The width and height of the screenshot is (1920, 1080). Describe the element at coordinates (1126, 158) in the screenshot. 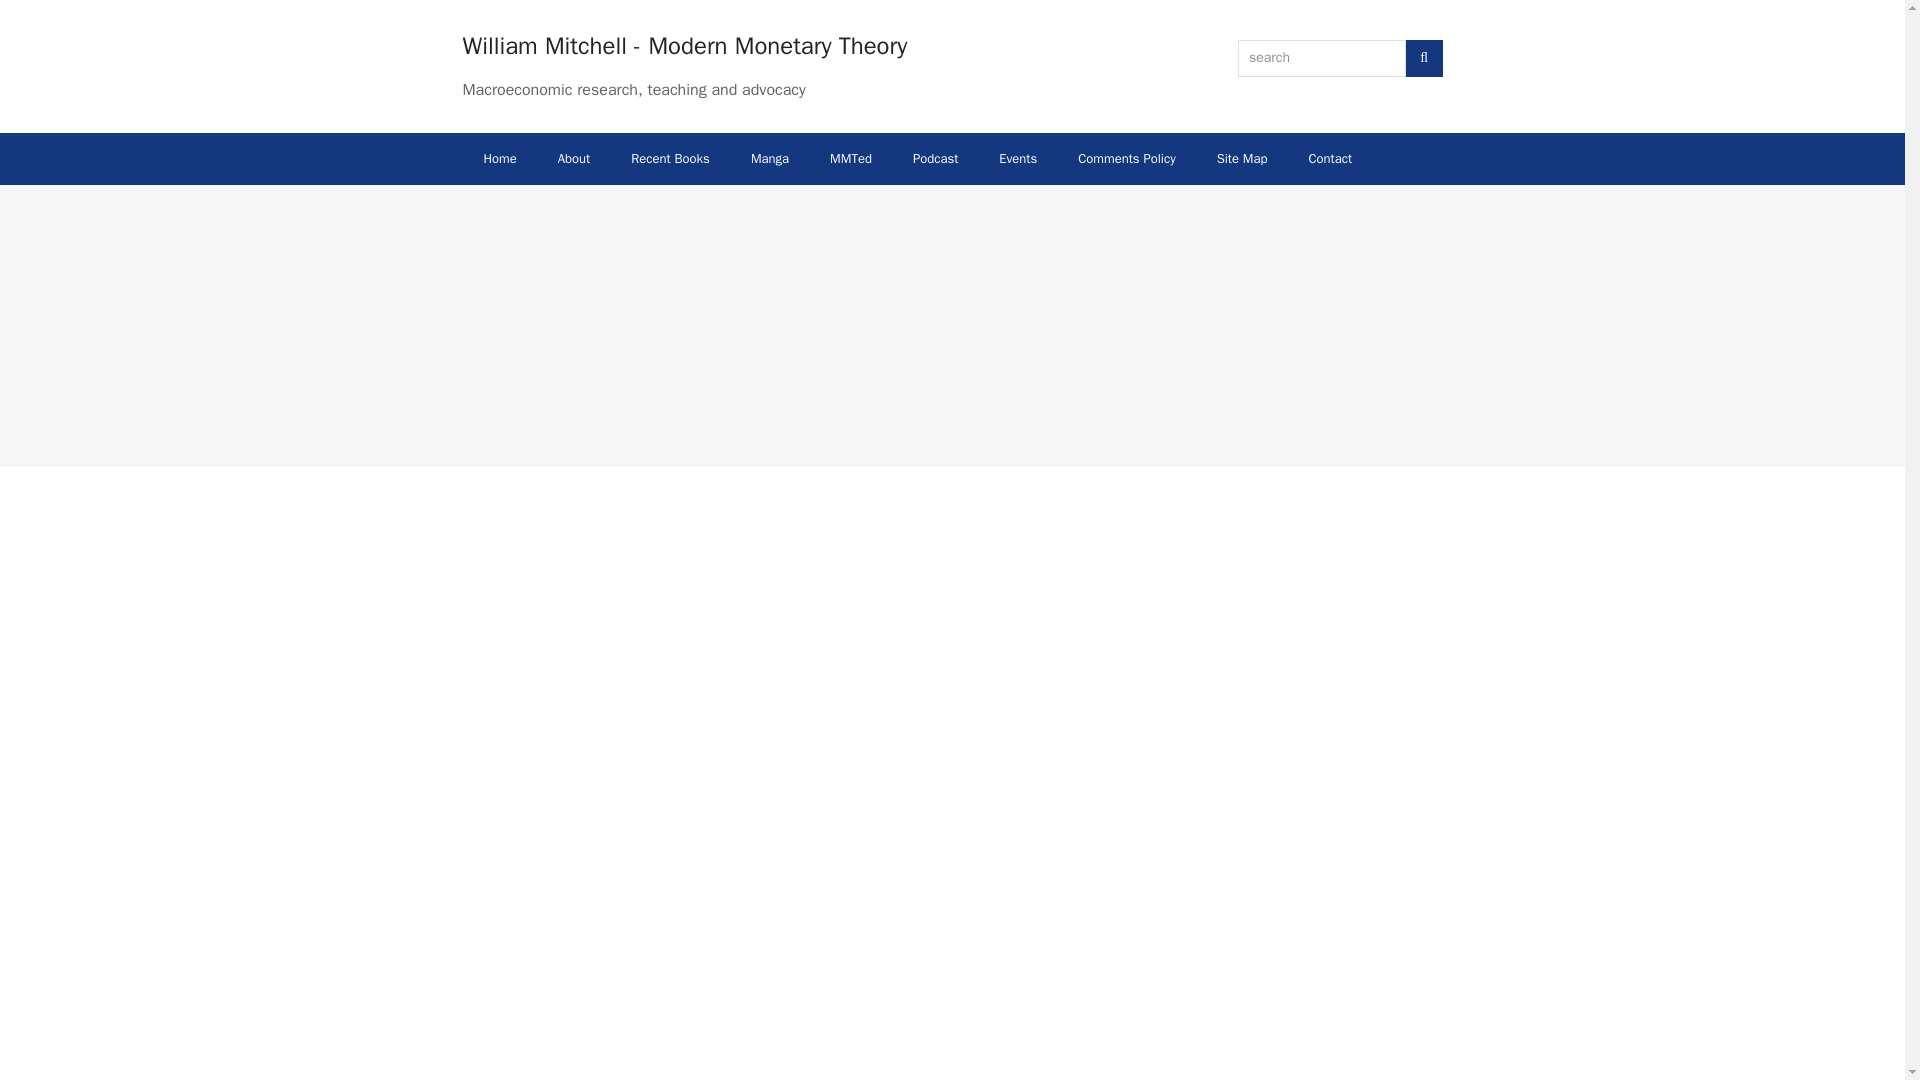

I see `Comments Policy` at that location.